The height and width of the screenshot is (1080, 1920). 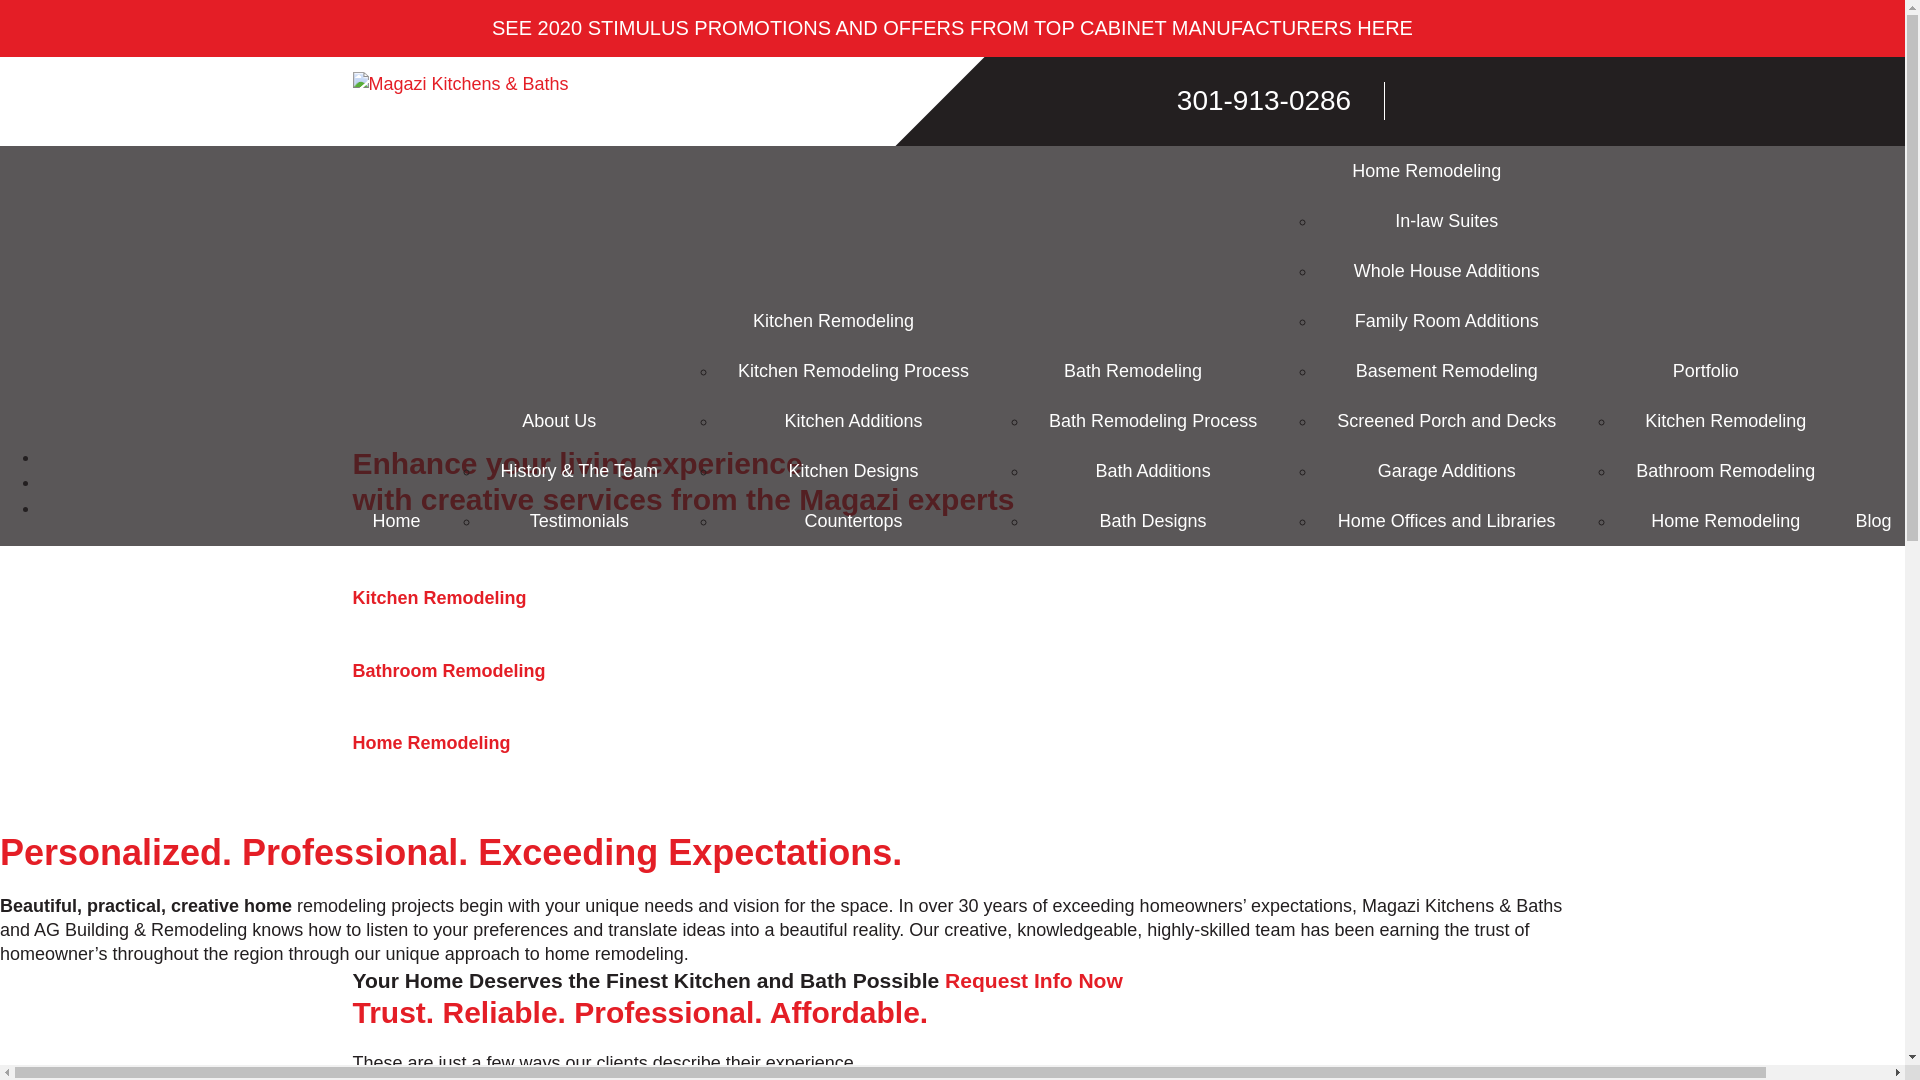 I want to click on Blog, so click(x=1872, y=520).